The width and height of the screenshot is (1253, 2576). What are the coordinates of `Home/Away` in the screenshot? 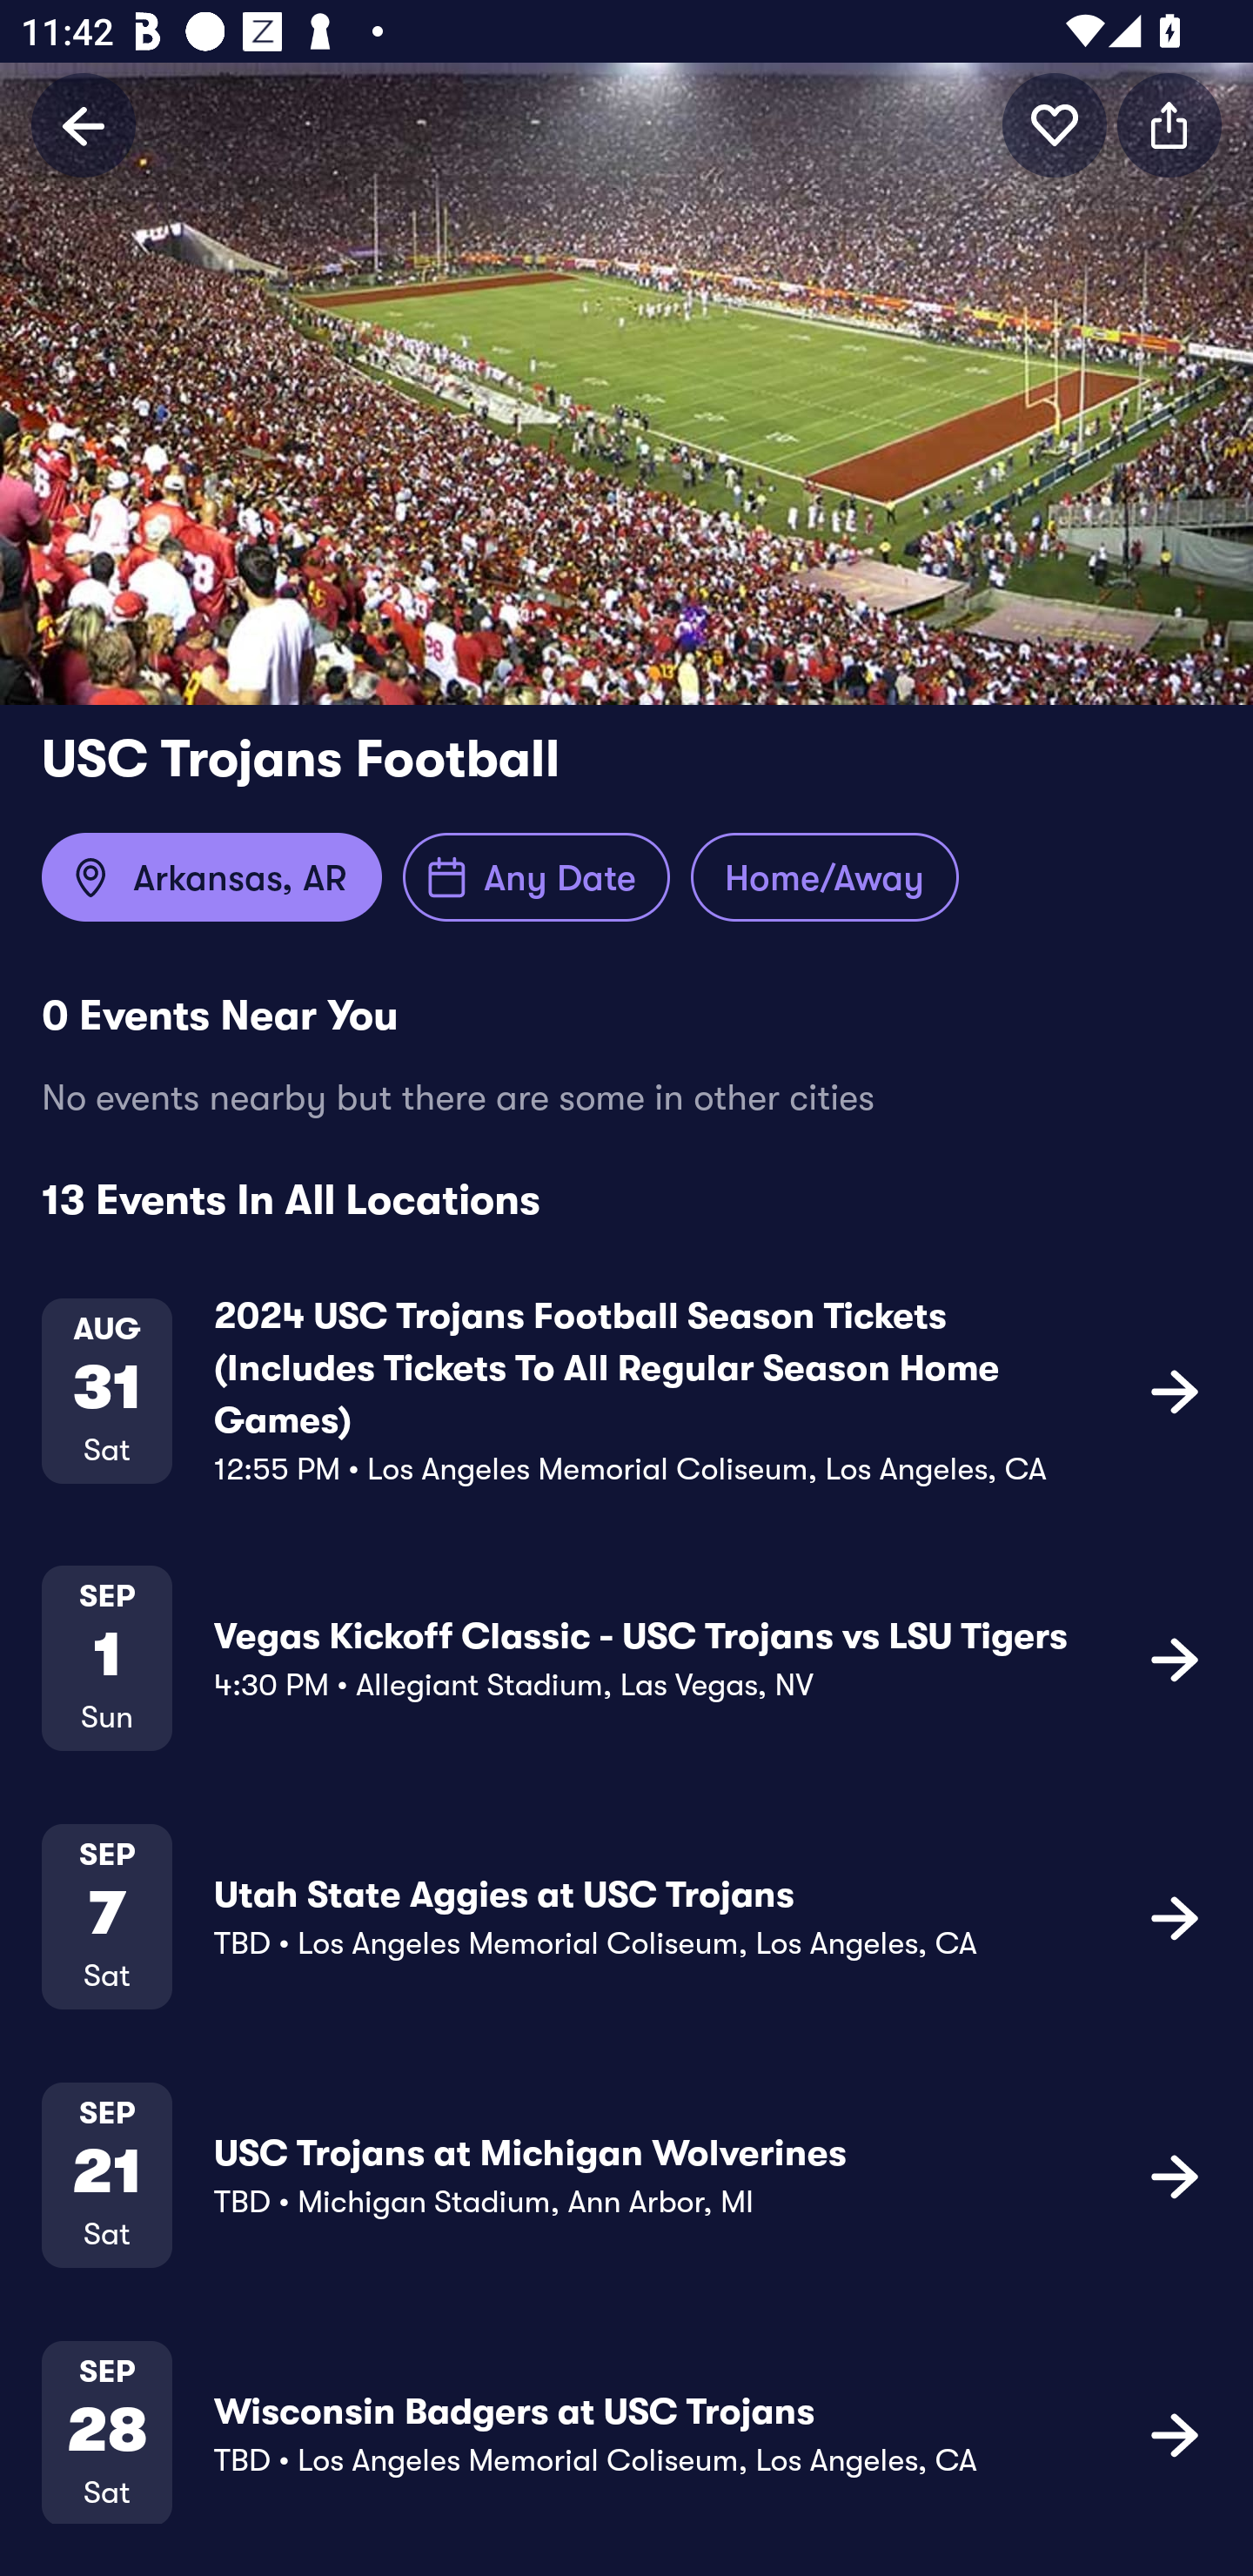 It's located at (824, 877).